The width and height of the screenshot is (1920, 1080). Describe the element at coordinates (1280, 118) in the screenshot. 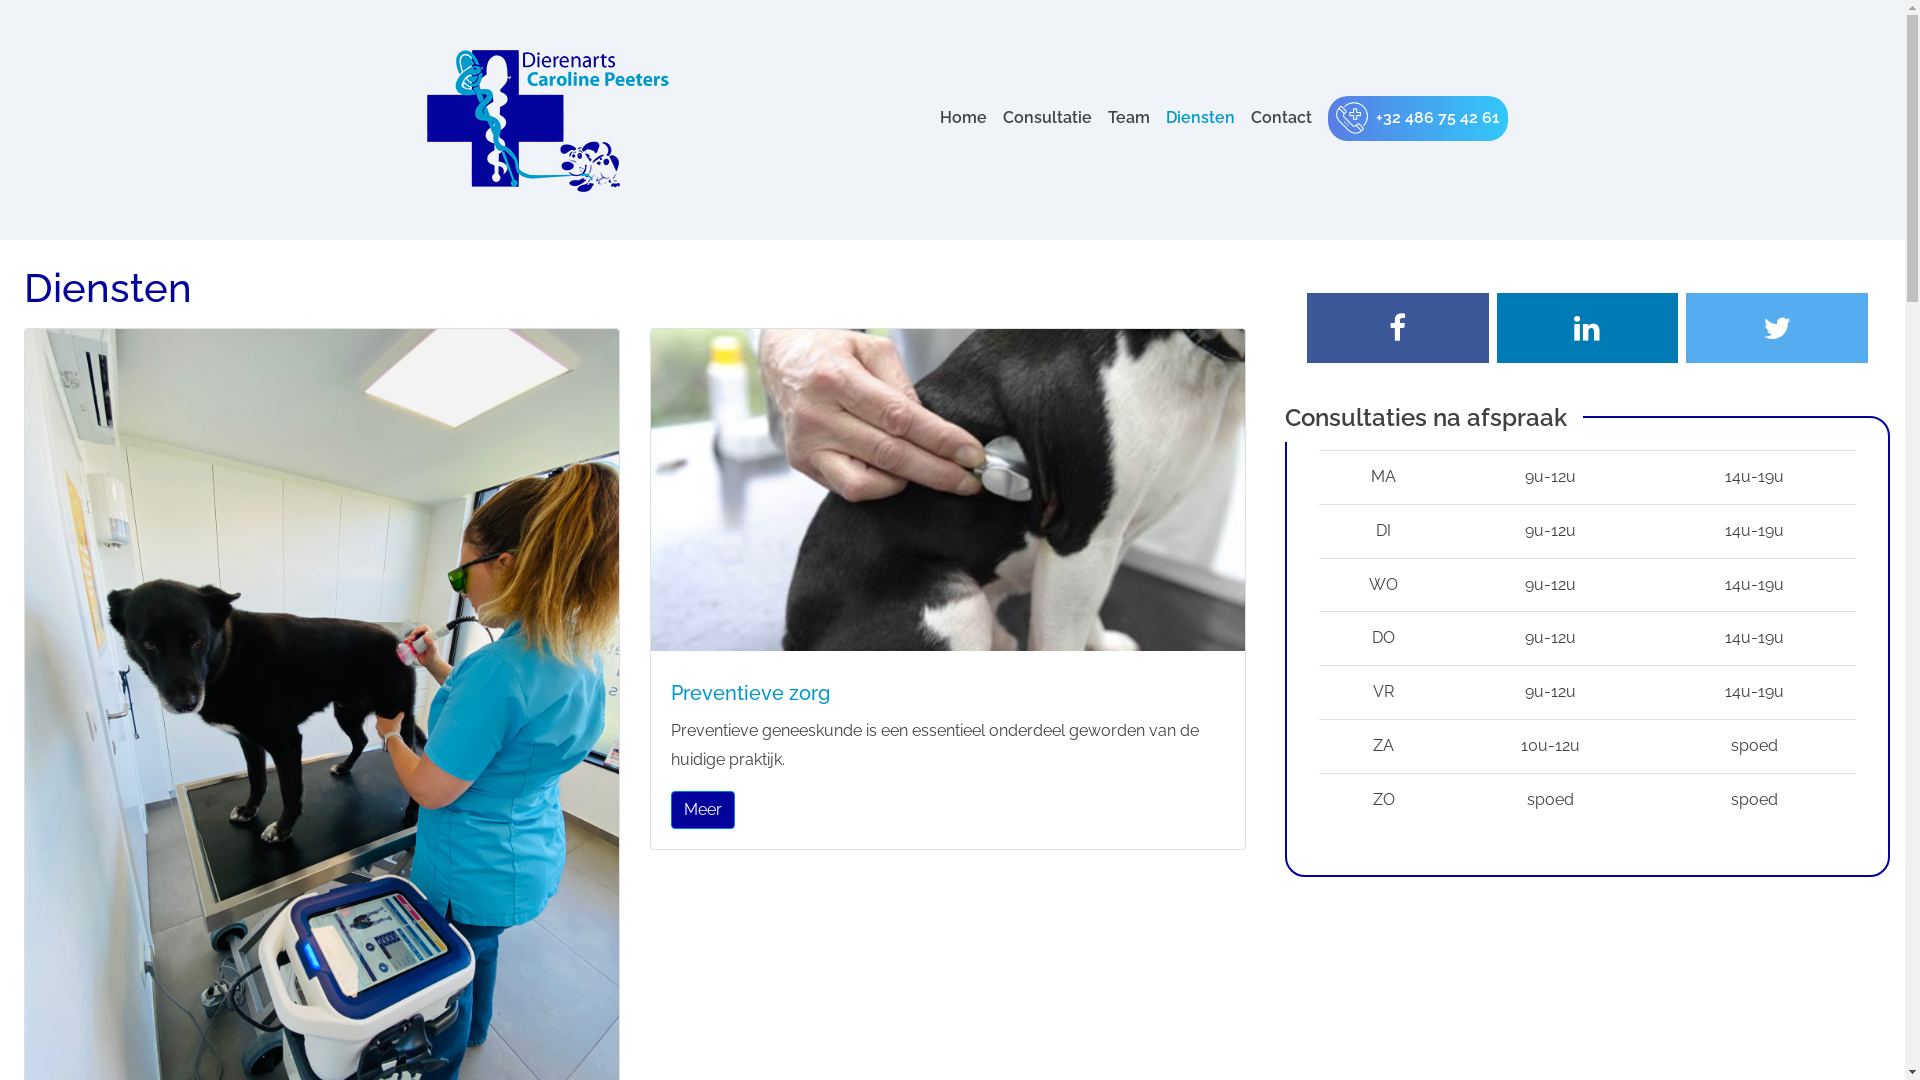

I see `Contact` at that location.